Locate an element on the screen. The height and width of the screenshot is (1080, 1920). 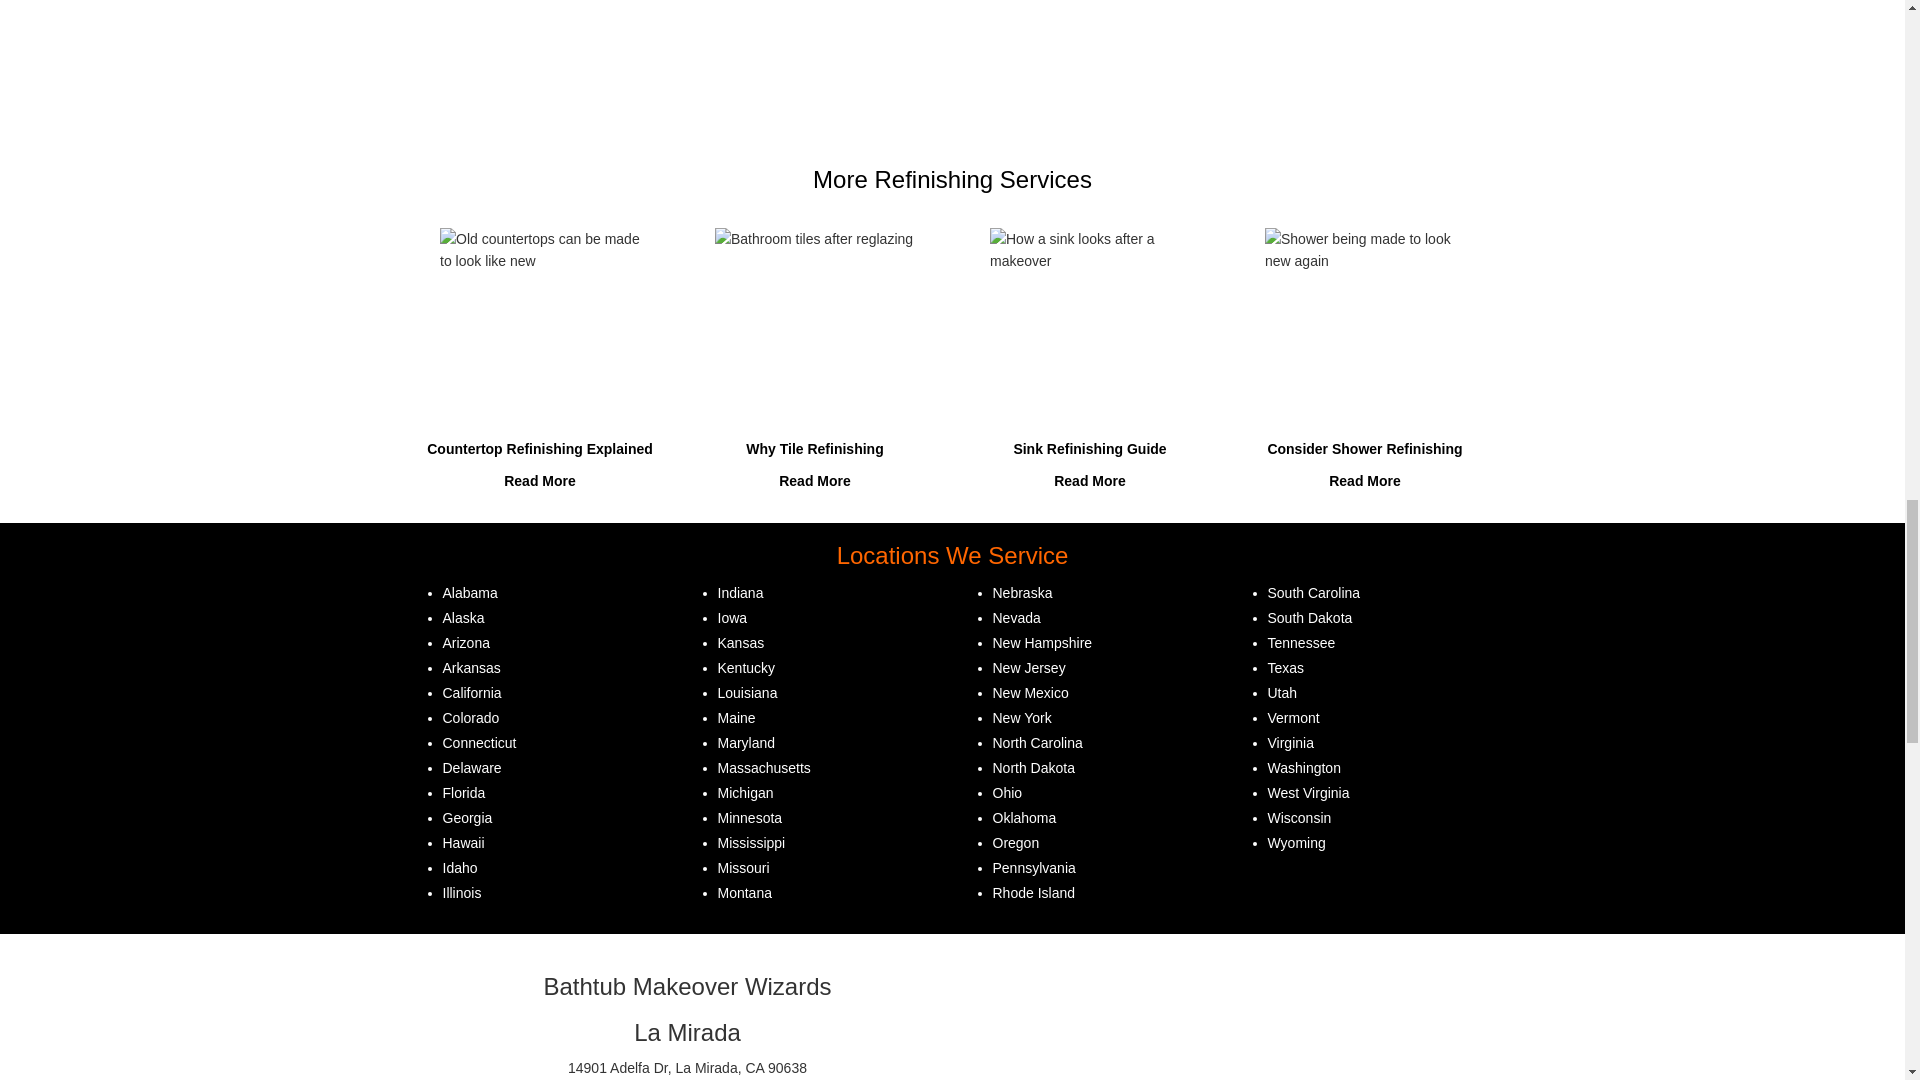
Arkansas is located at coordinates (470, 668).